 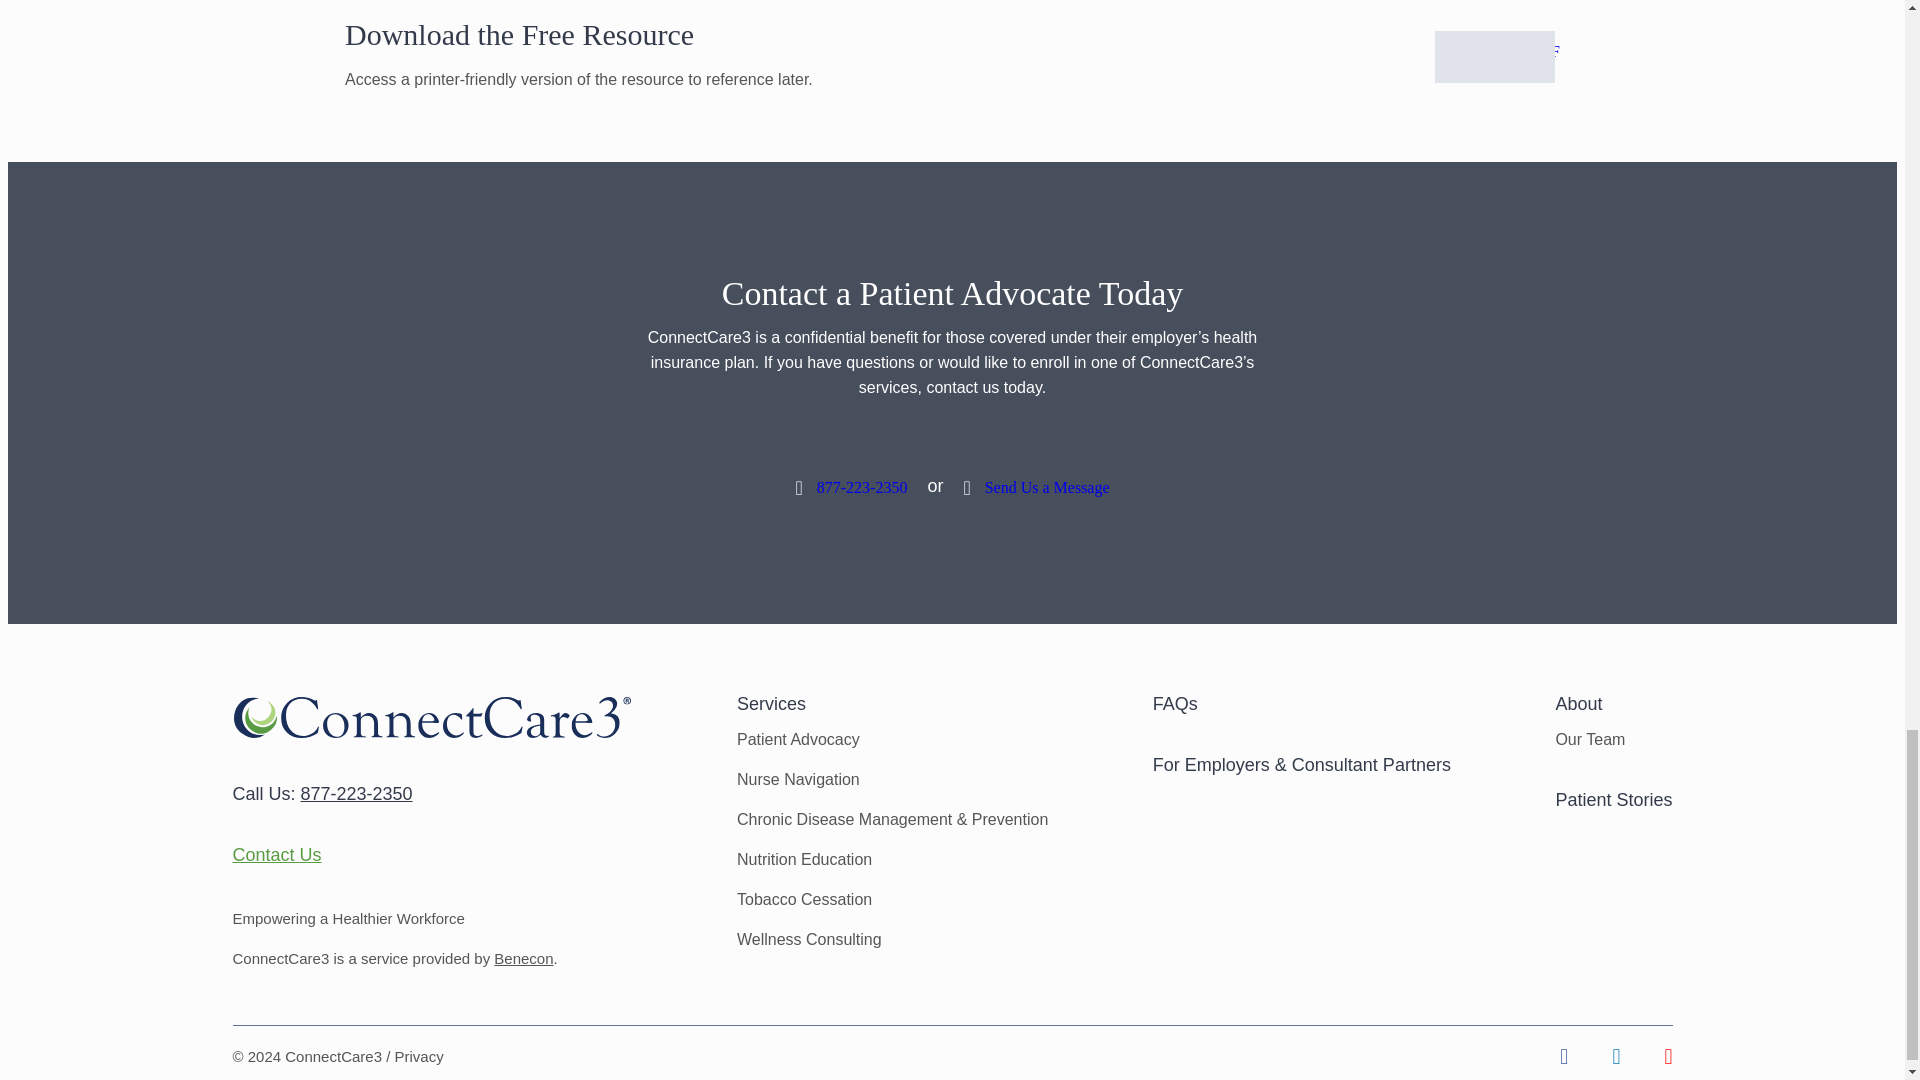 I want to click on Contact Us, so click(x=276, y=854).